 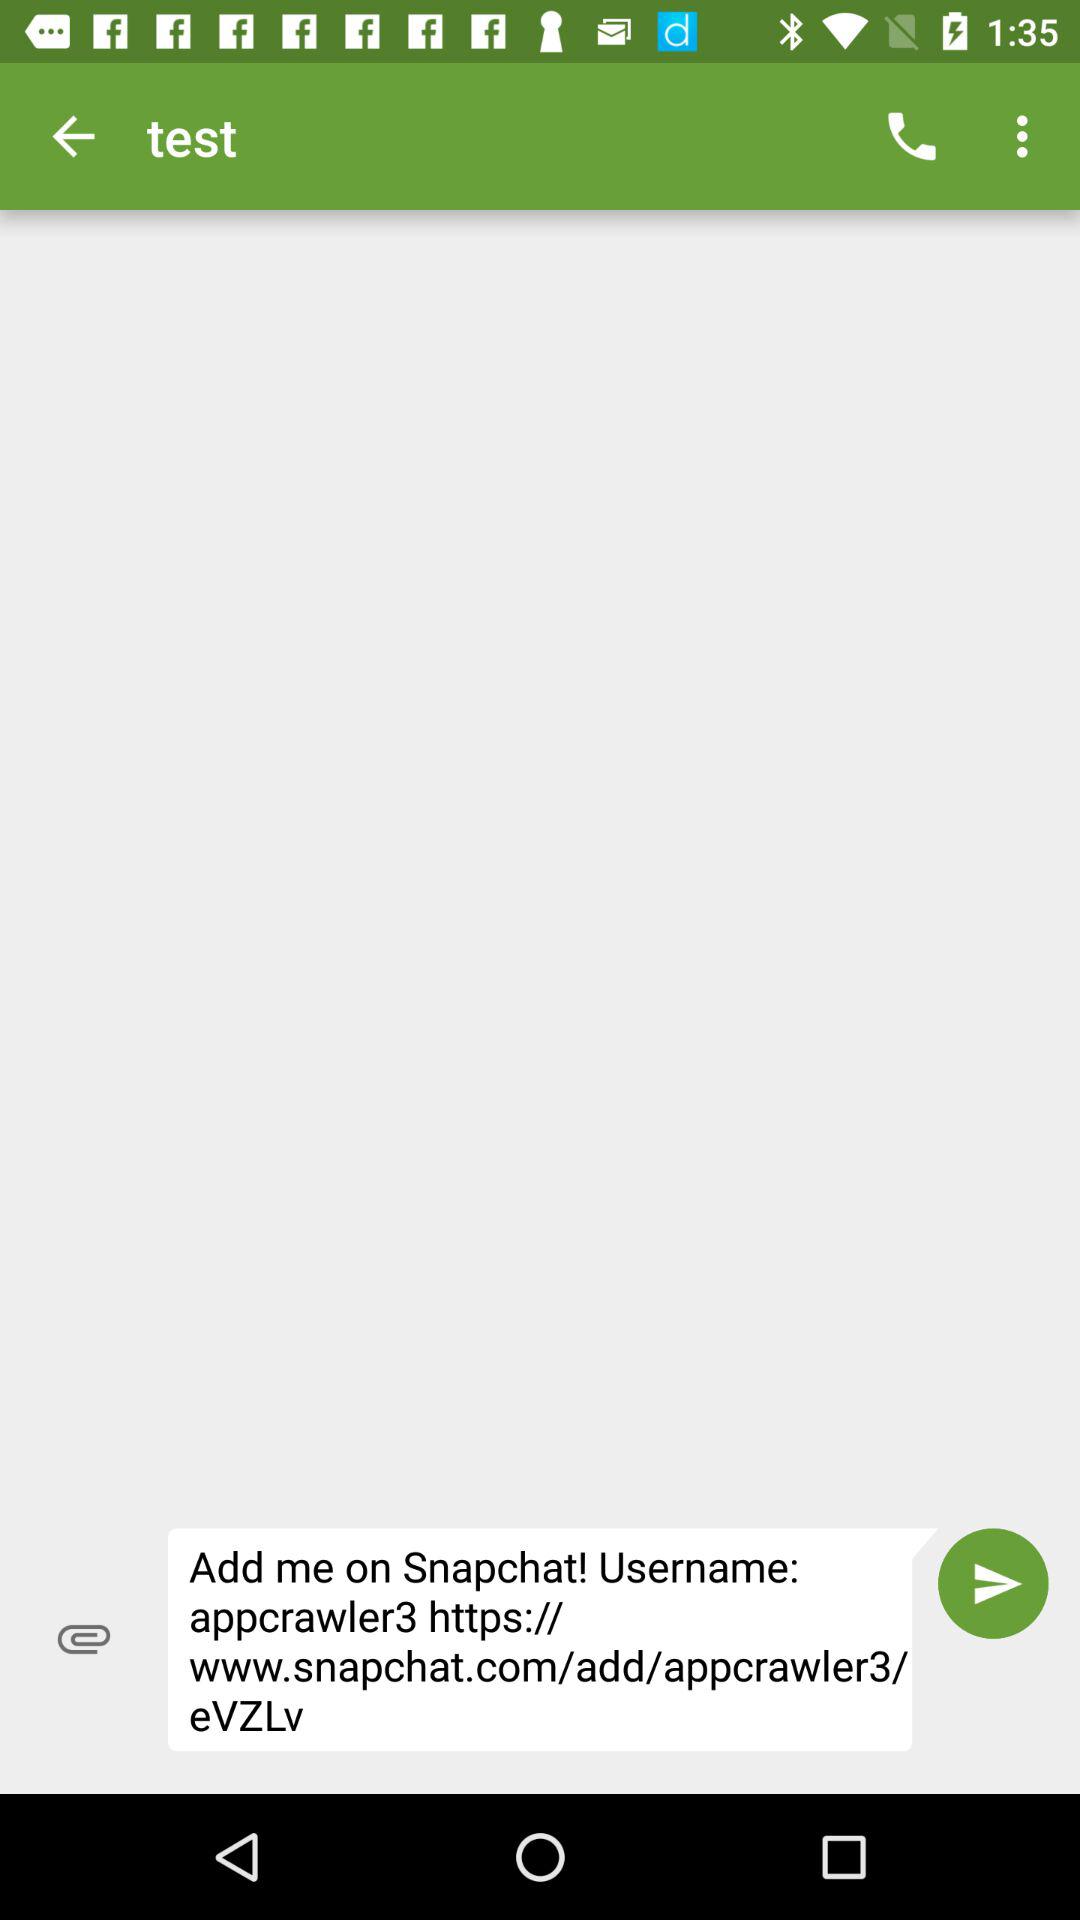 What do you see at coordinates (912, 136) in the screenshot?
I see `select item to the right of test item` at bounding box center [912, 136].